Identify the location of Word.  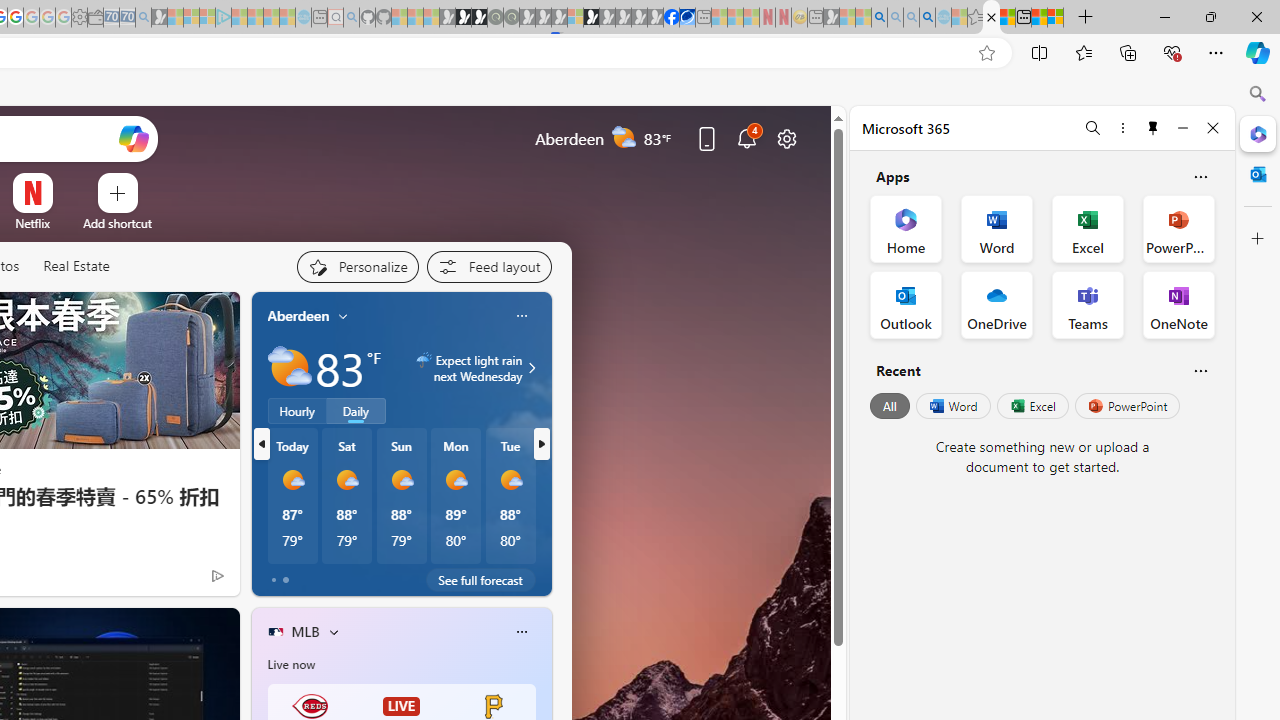
(952, 406).